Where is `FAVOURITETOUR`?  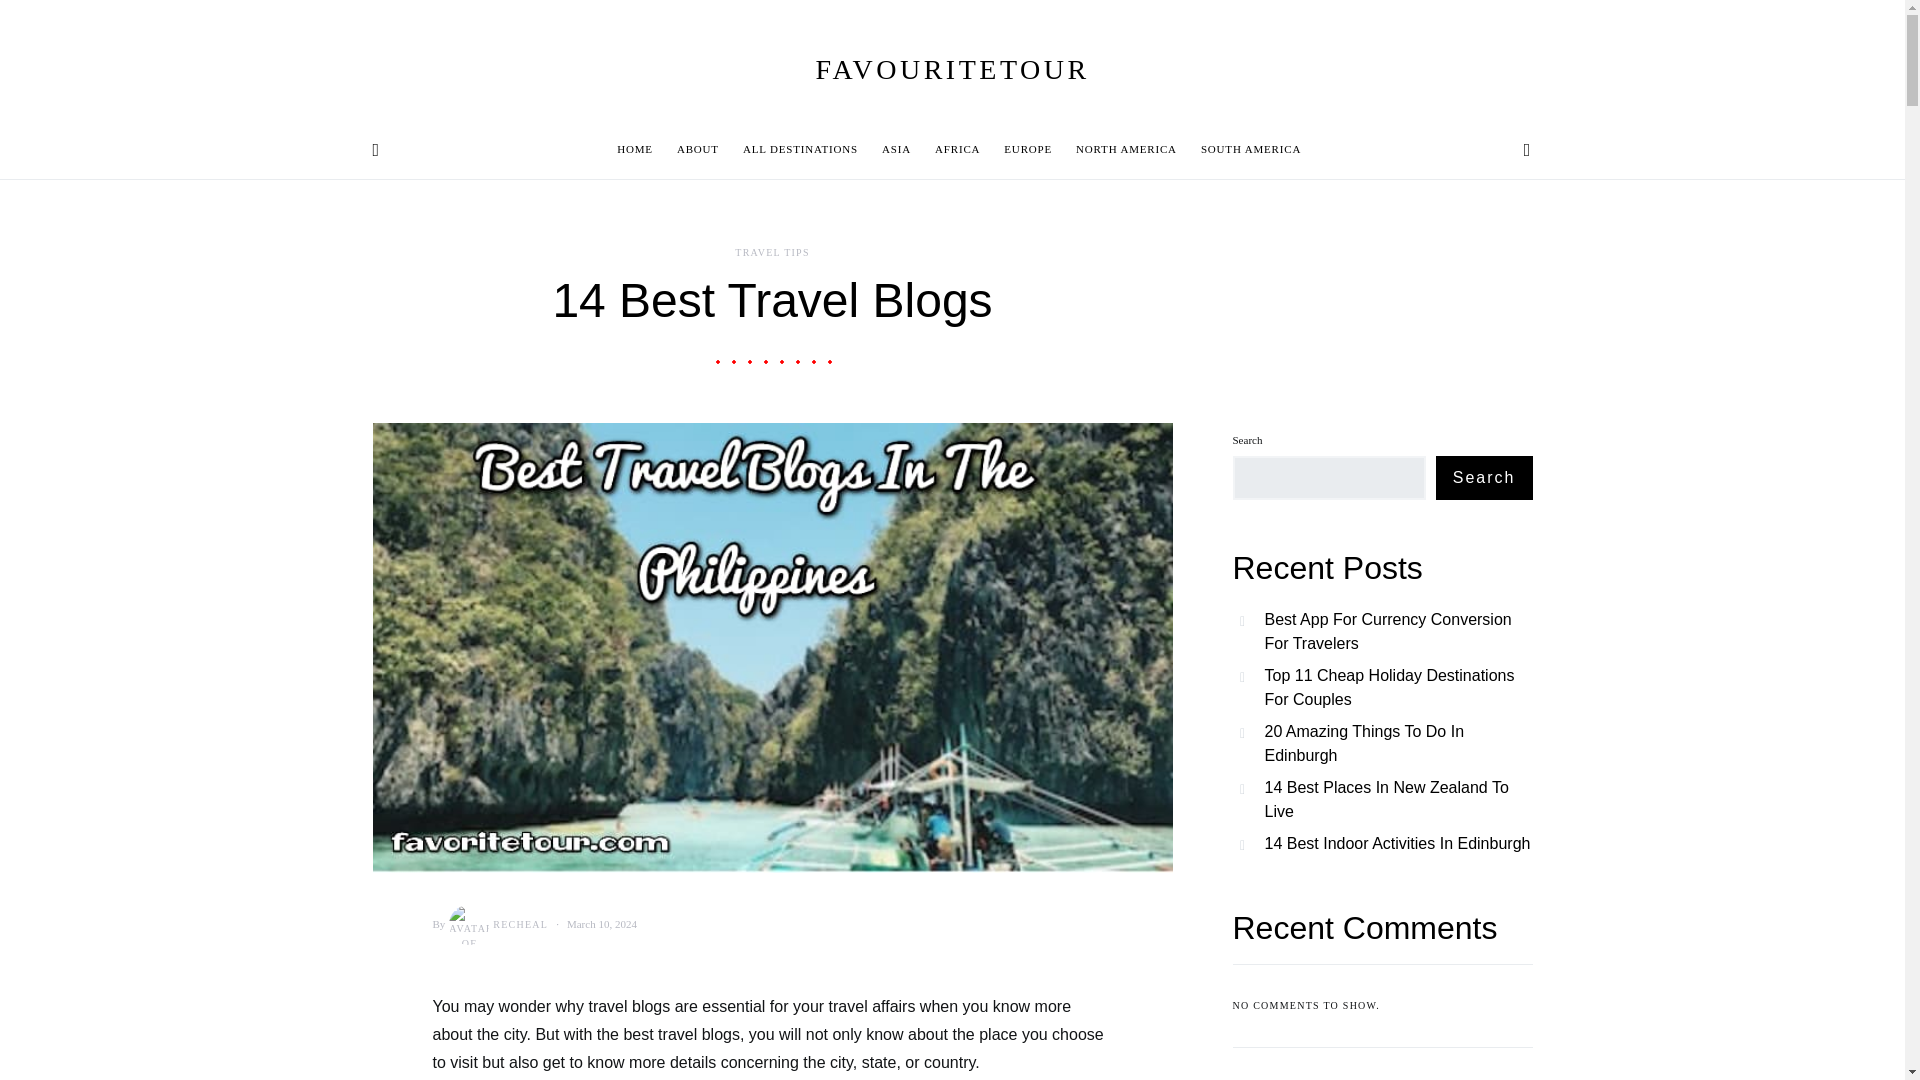 FAVOURITETOUR is located at coordinates (951, 69).